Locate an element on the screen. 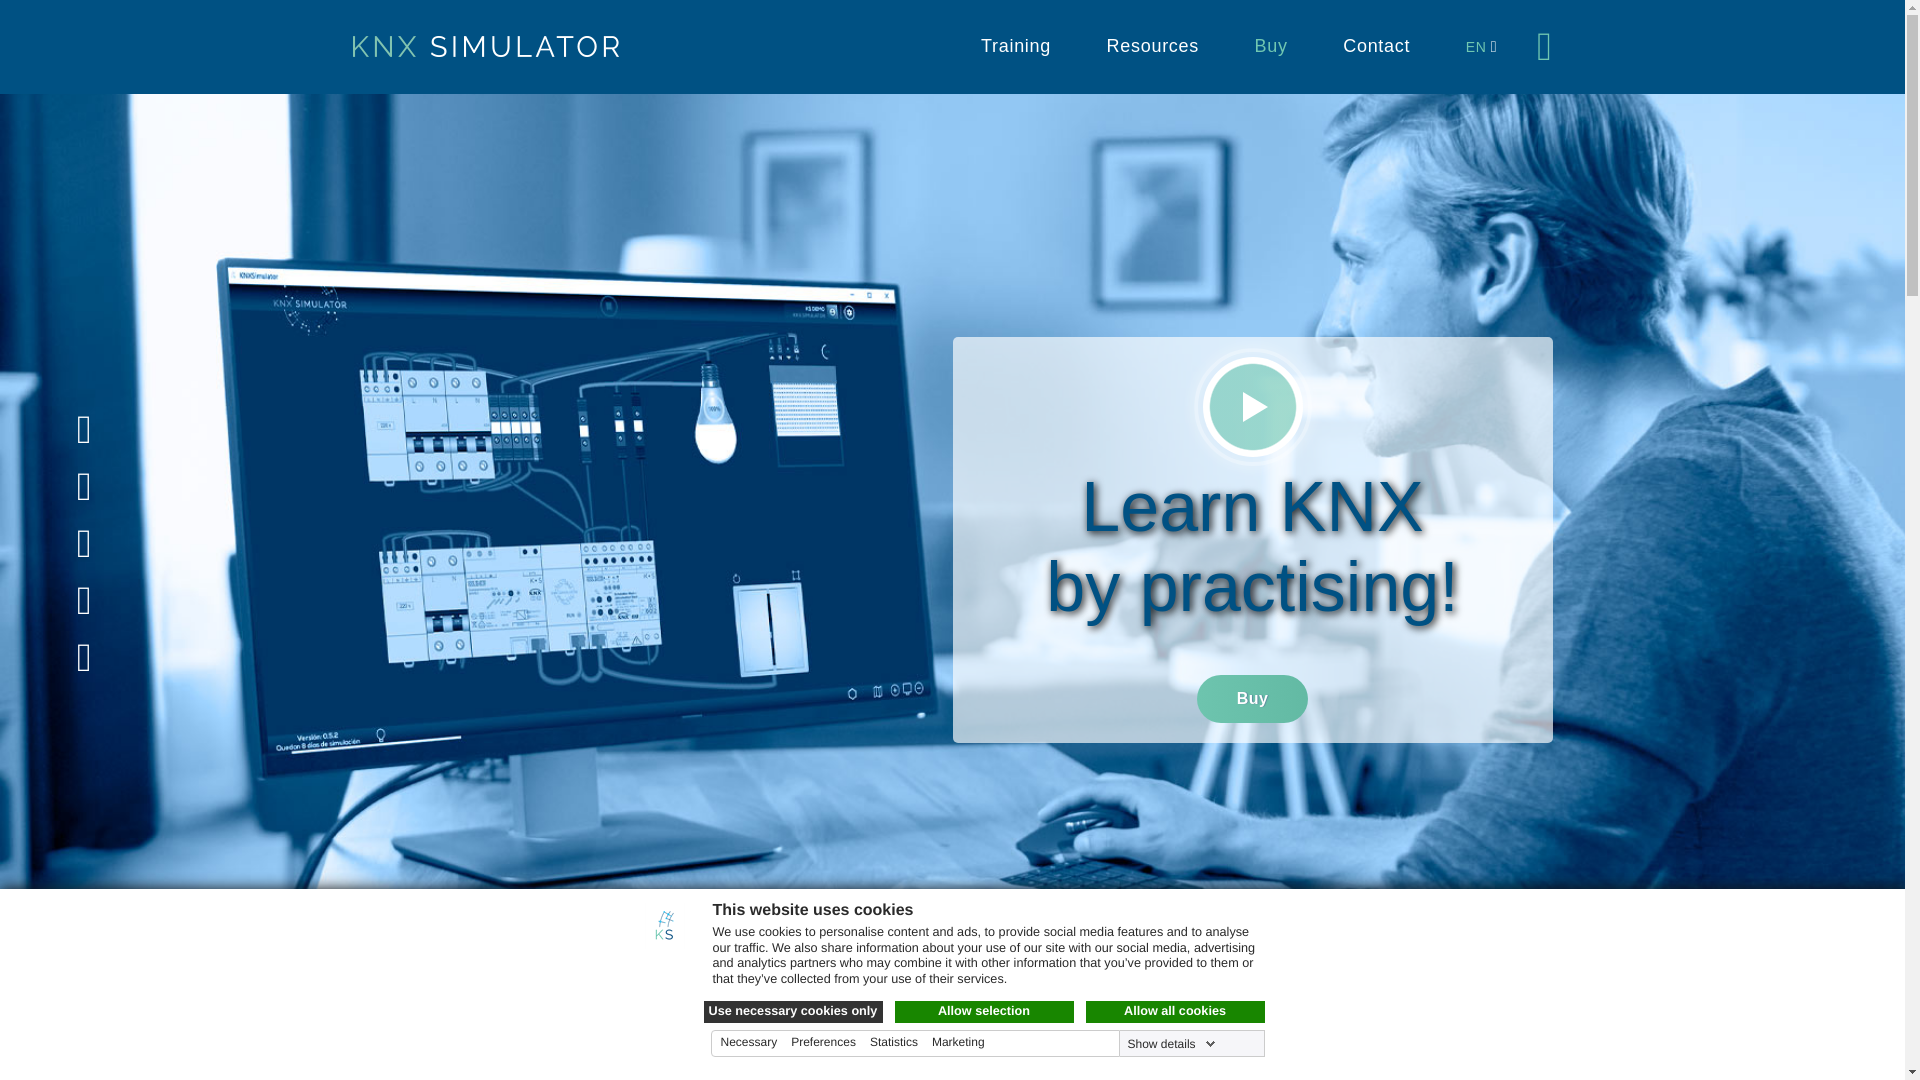 The image size is (1920, 1080). Allow selection is located at coordinates (984, 1012).